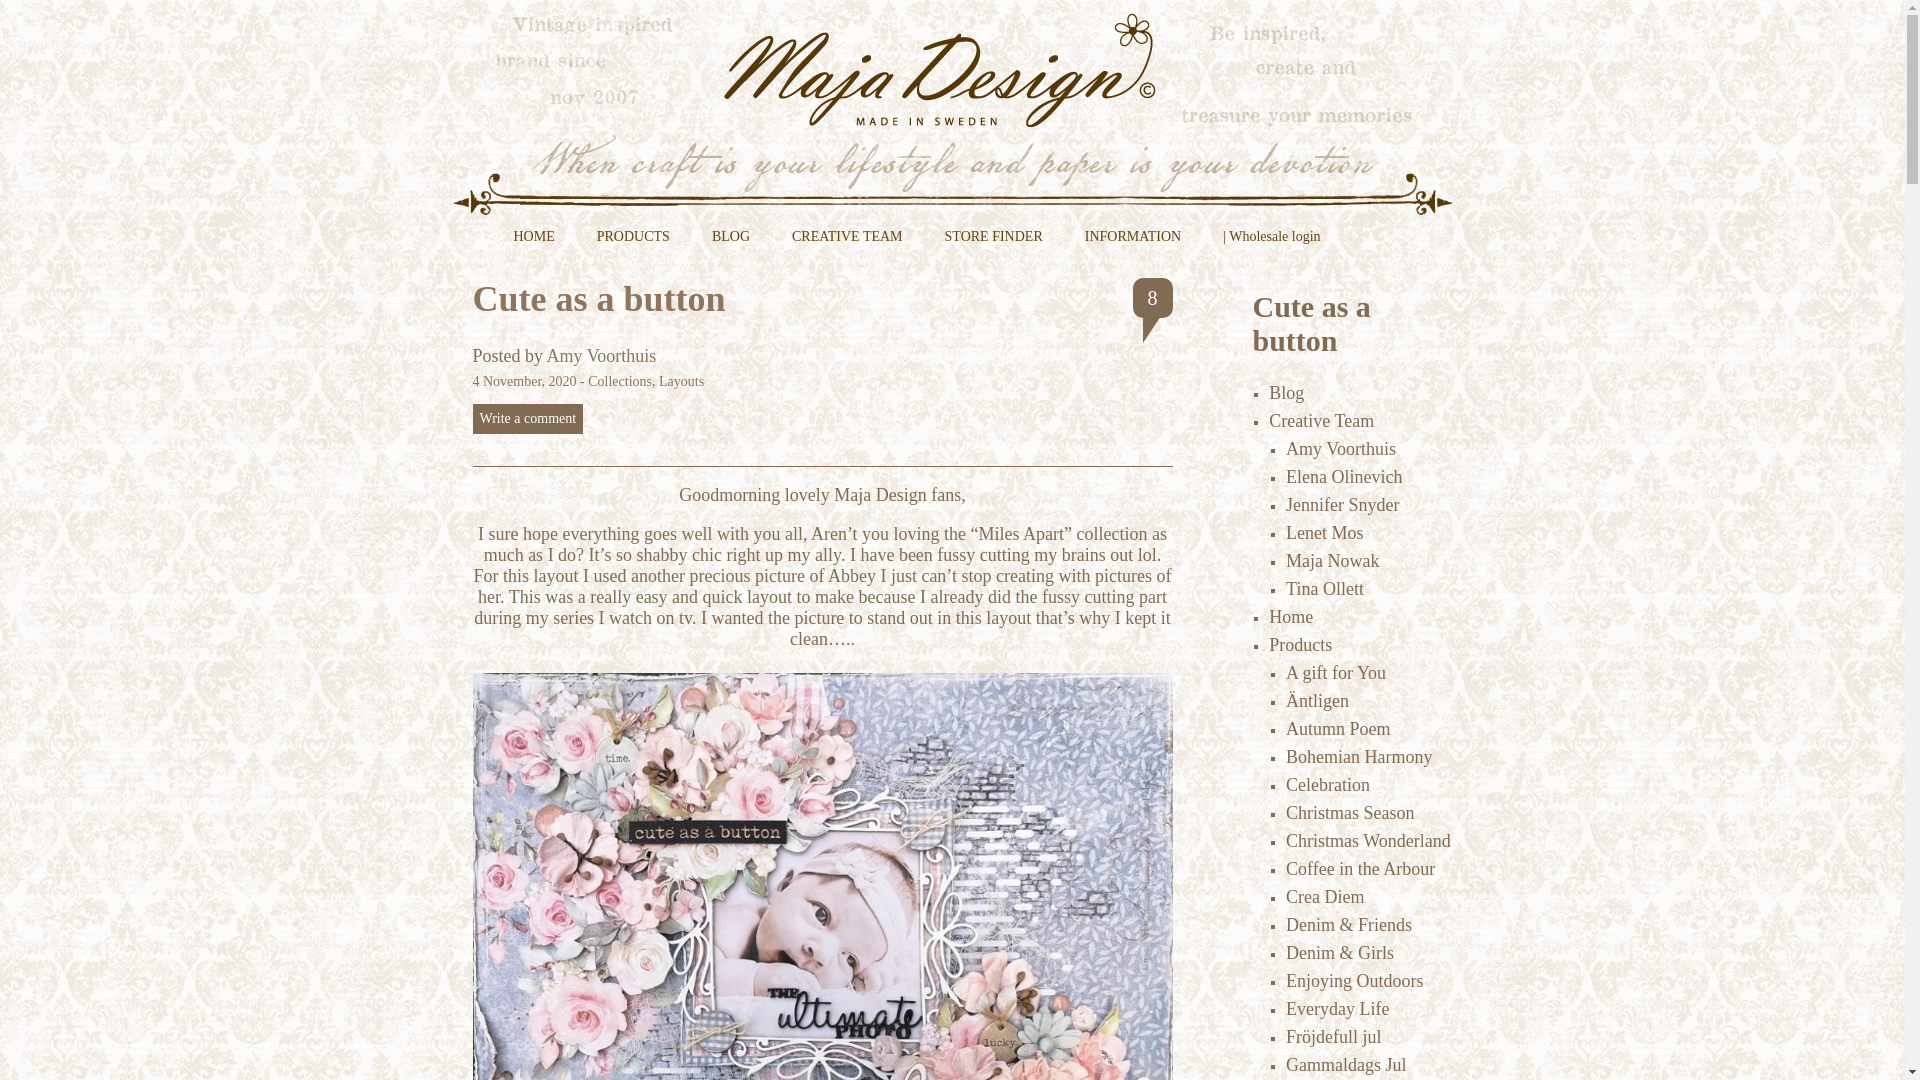  Describe the element at coordinates (730, 244) in the screenshot. I see `BLOG` at that location.